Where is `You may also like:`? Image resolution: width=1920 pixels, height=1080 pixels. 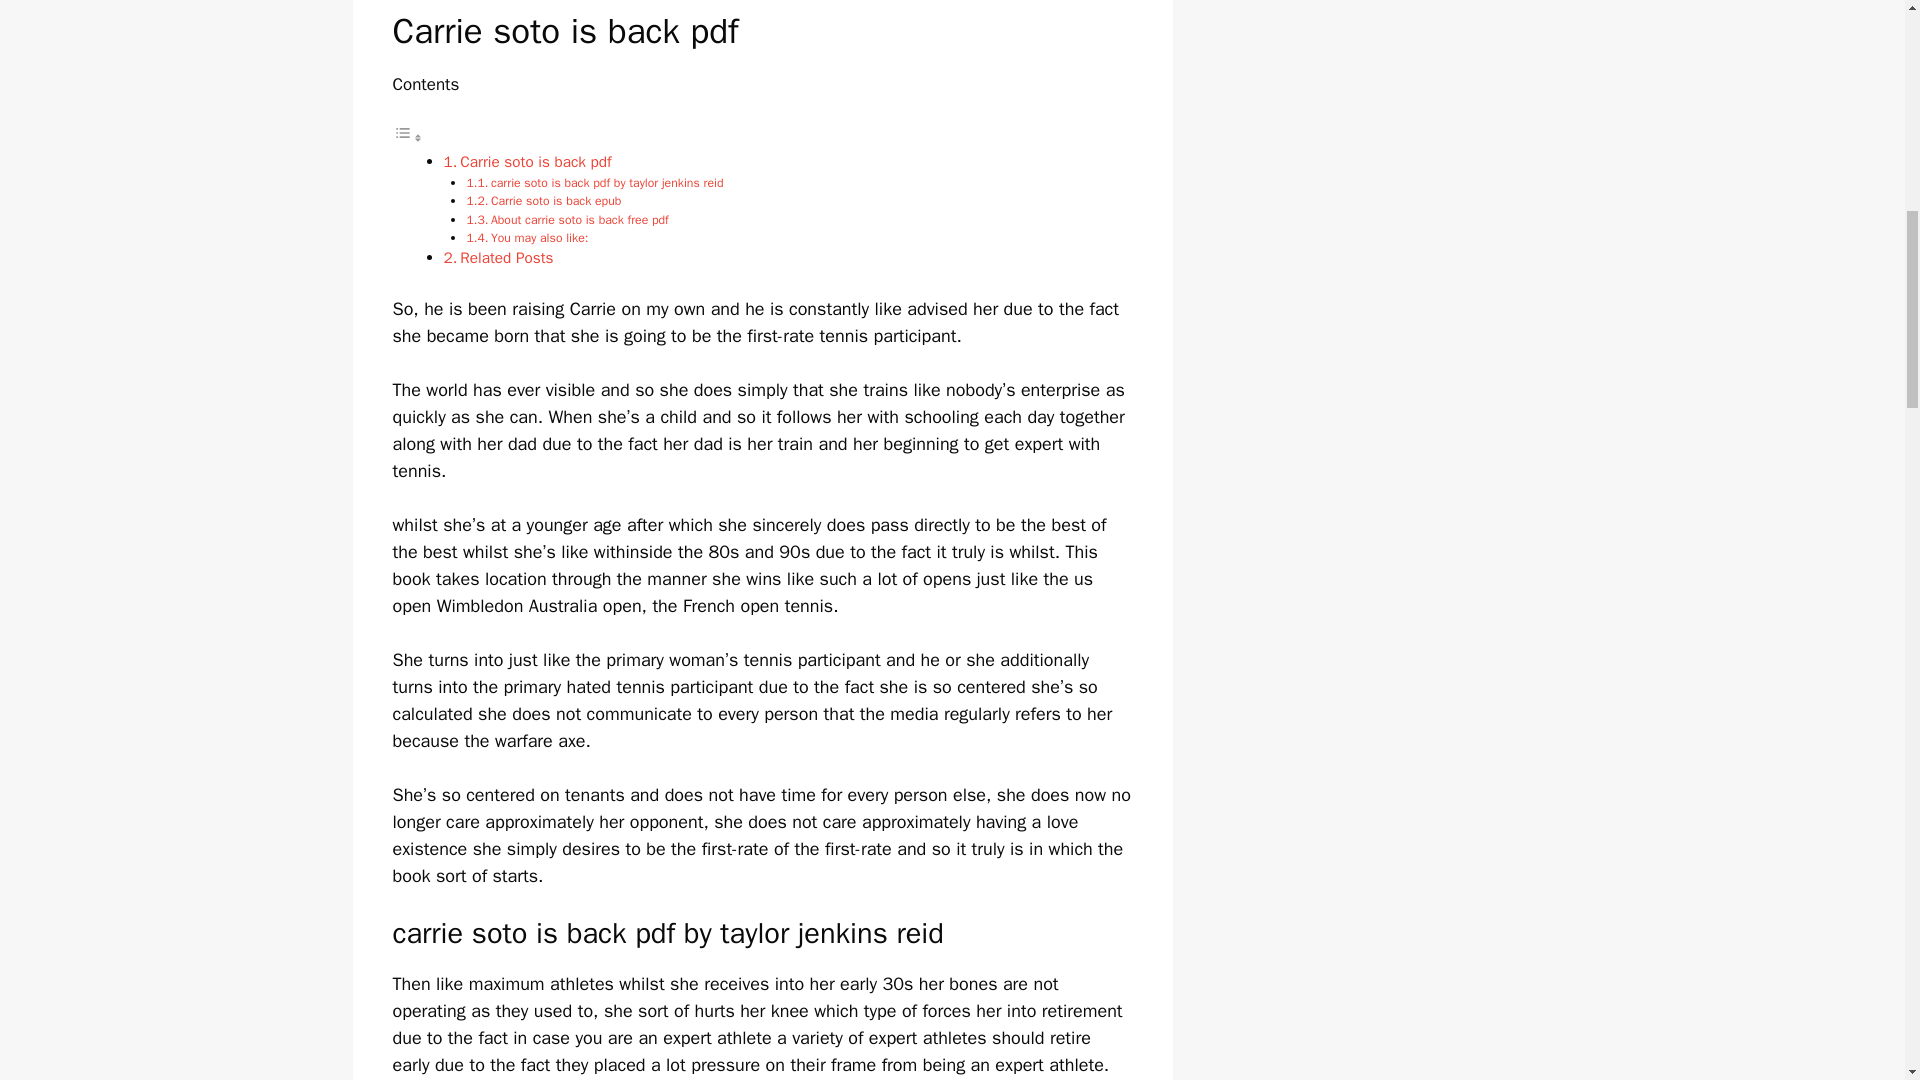
You may also like: is located at coordinates (540, 238).